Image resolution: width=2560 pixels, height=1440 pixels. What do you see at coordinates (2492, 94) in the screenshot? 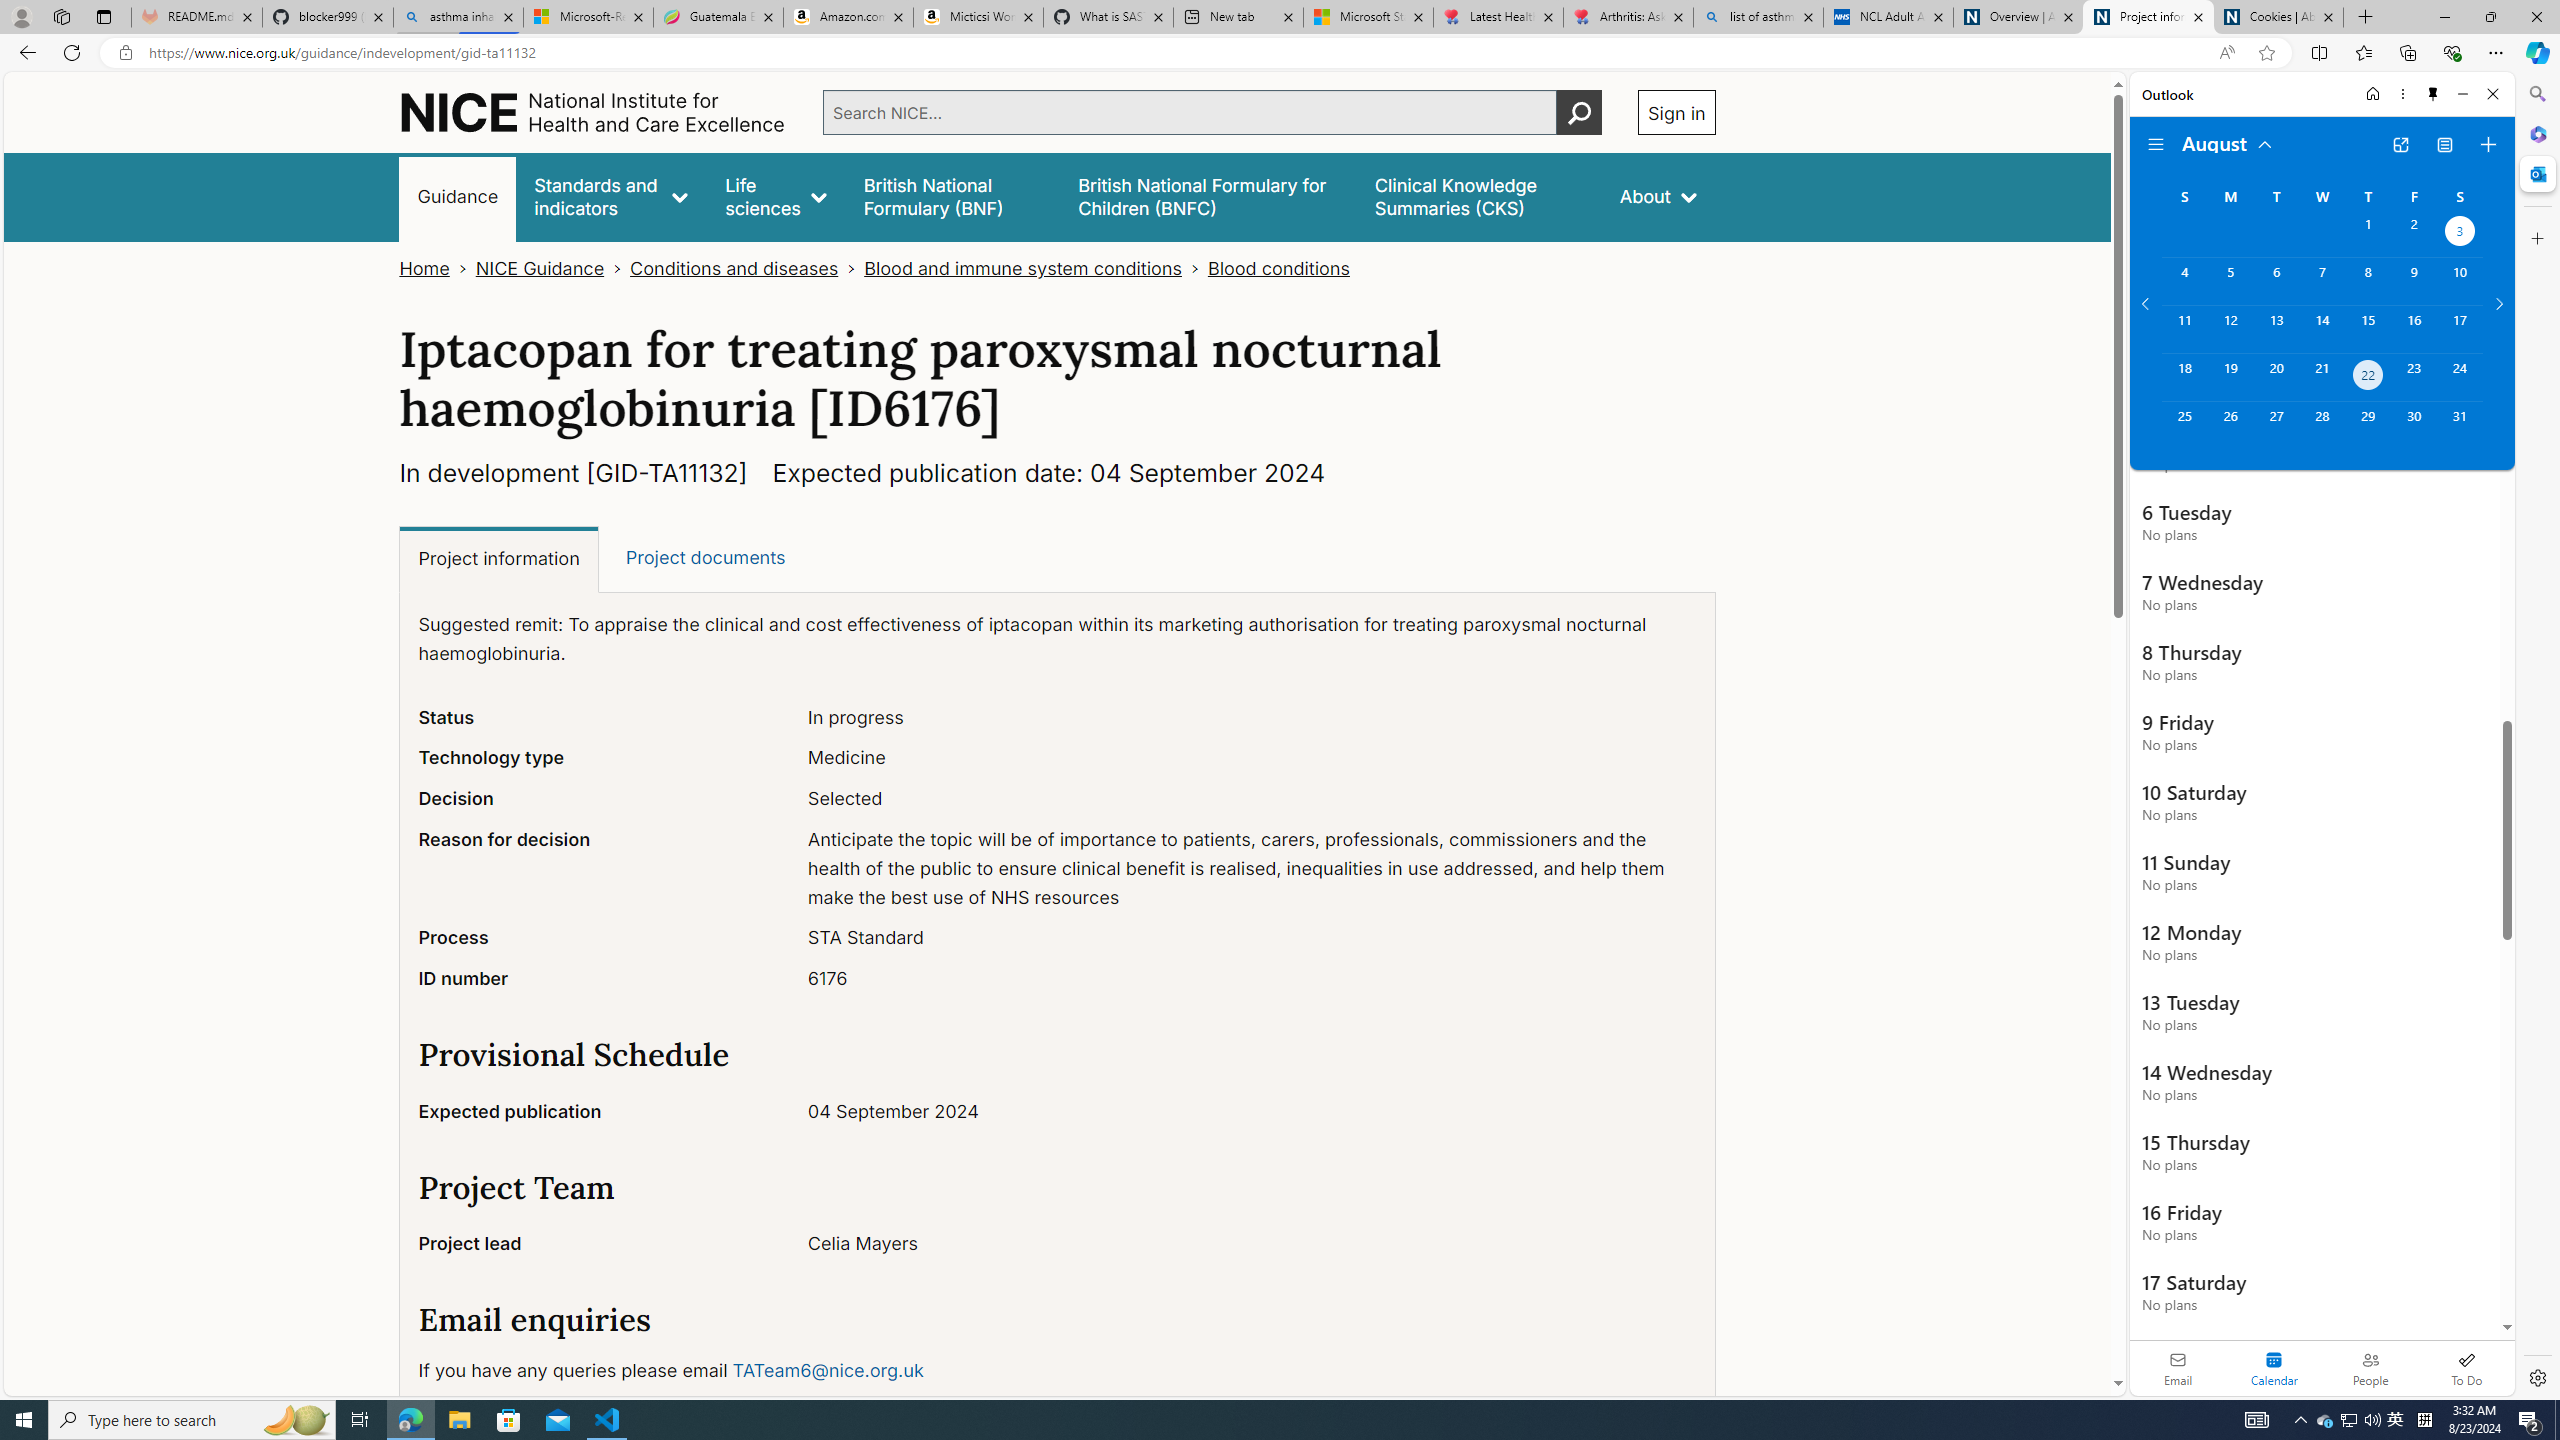
I see `Close` at bounding box center [2492, 94].